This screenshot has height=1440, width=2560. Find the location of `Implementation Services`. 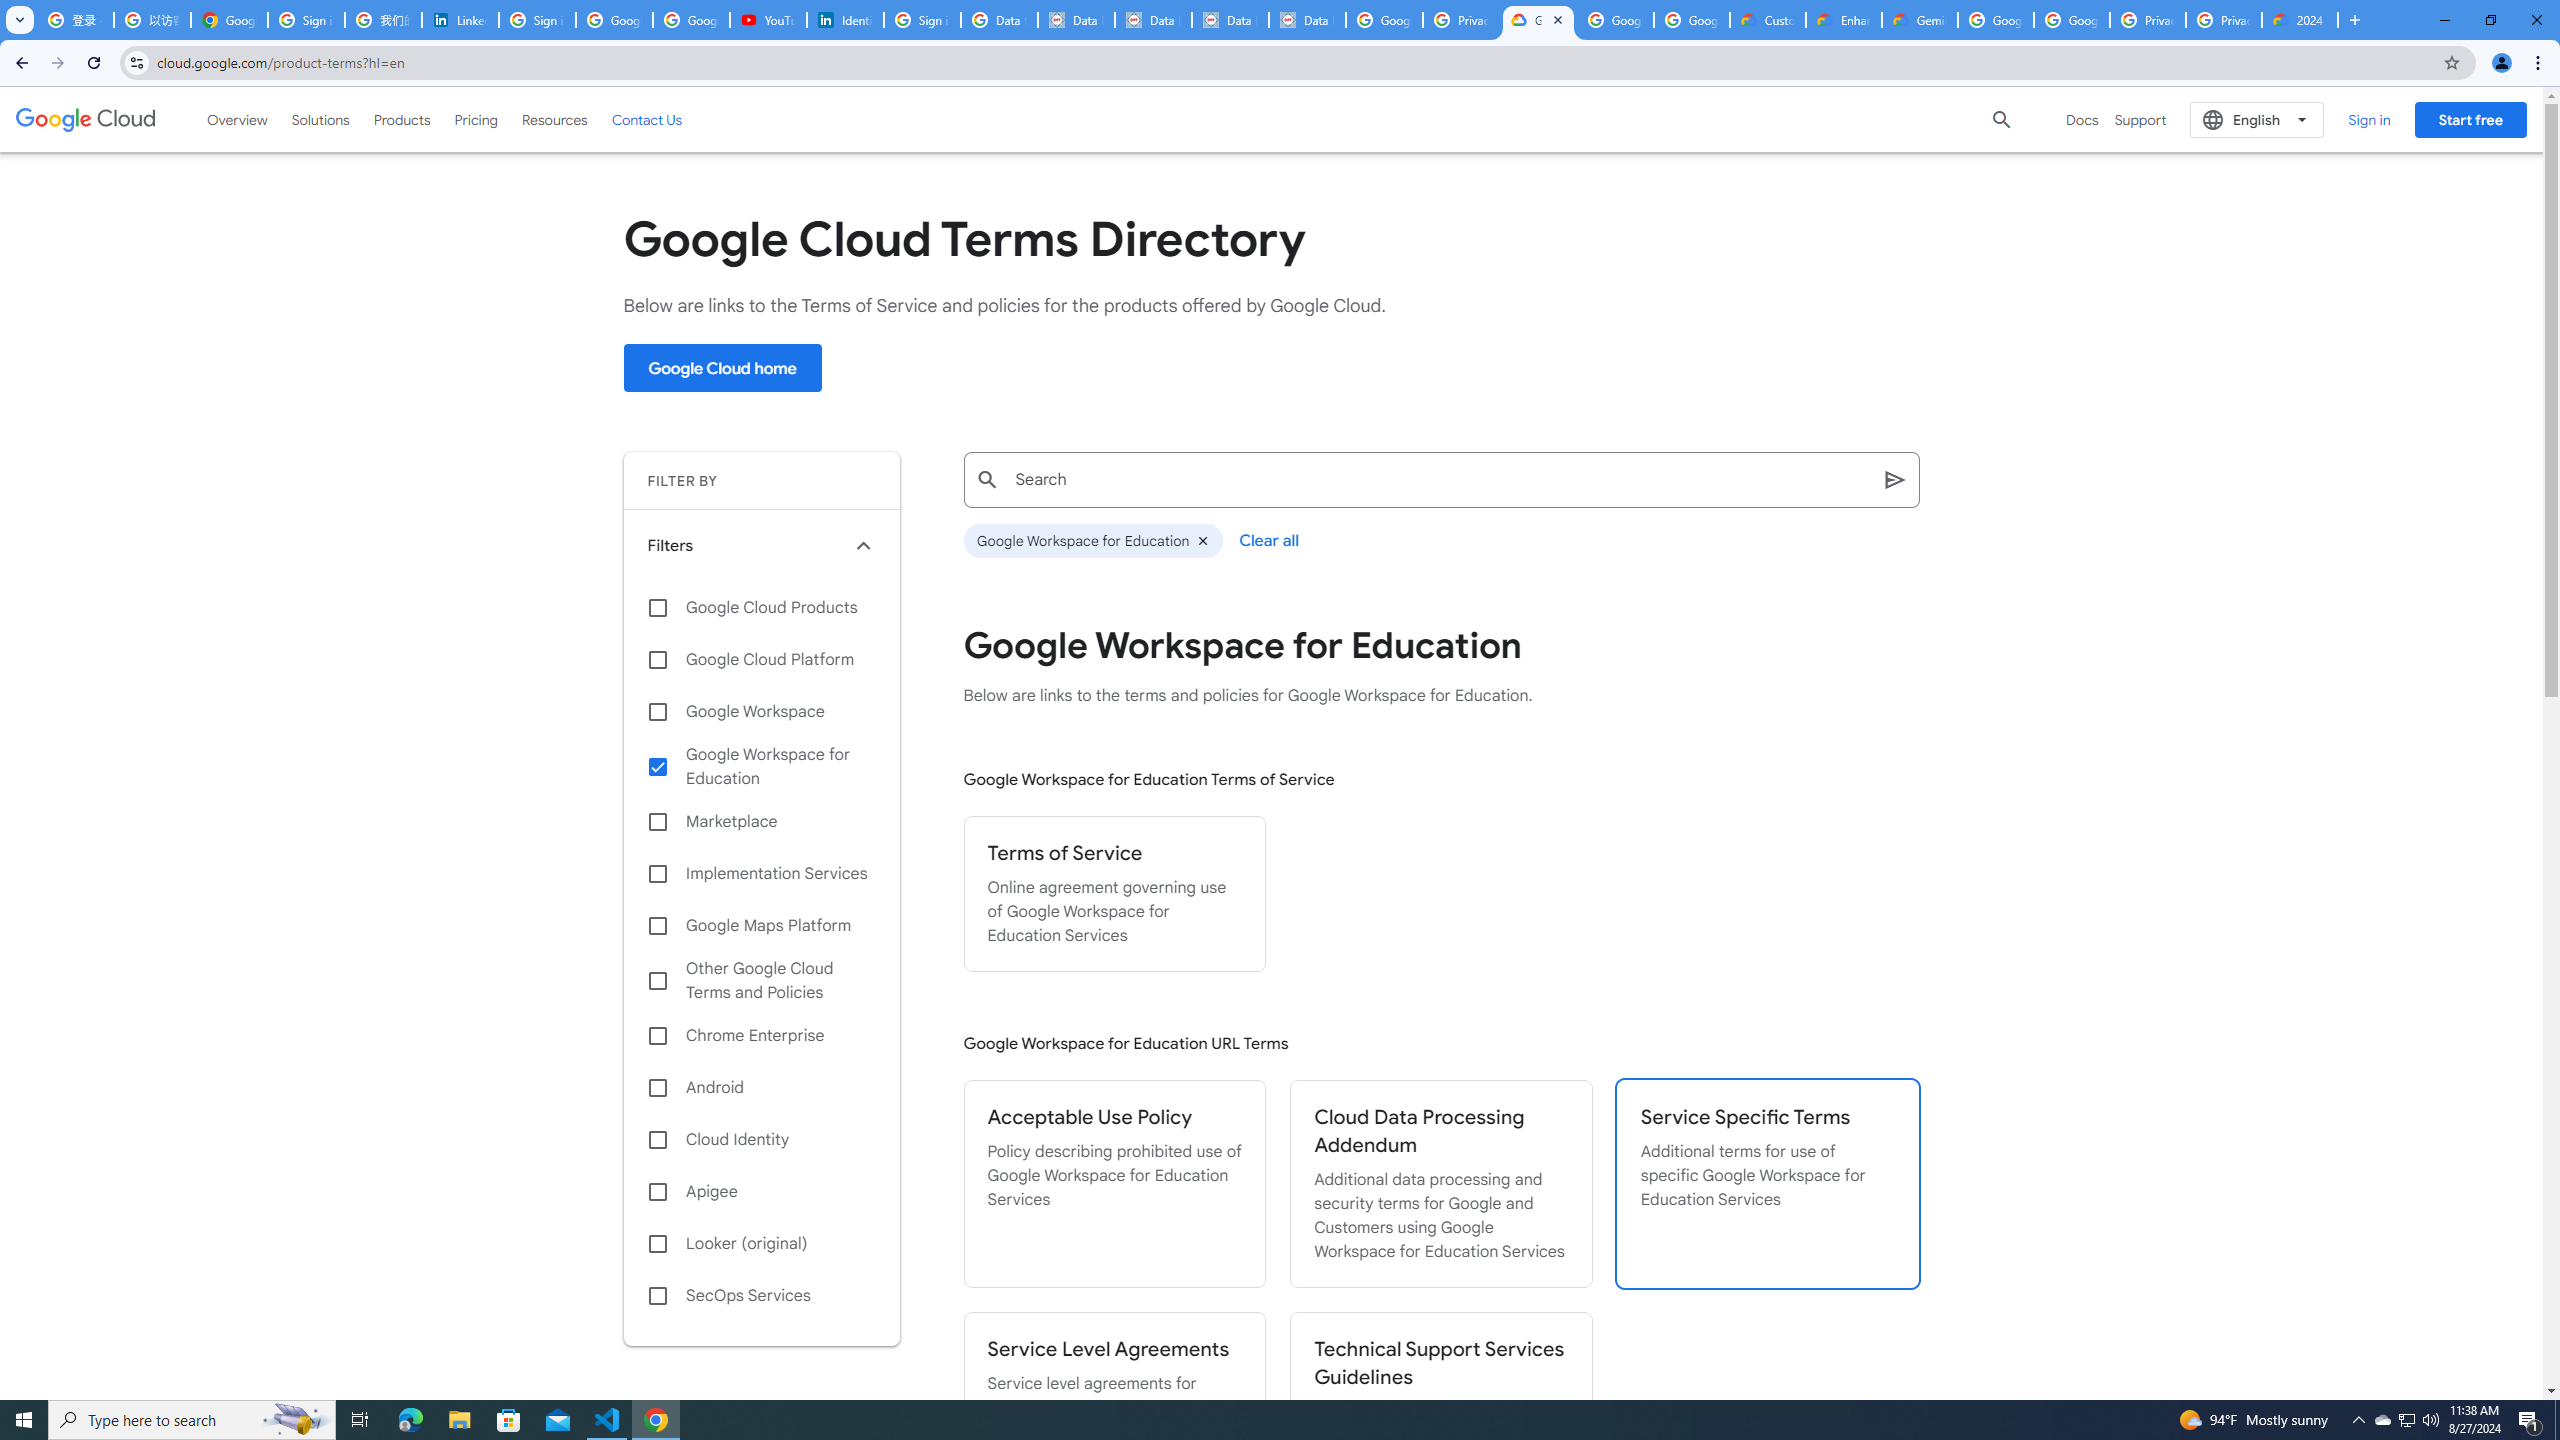

Implementation Services is located at coordinates (762, 874).